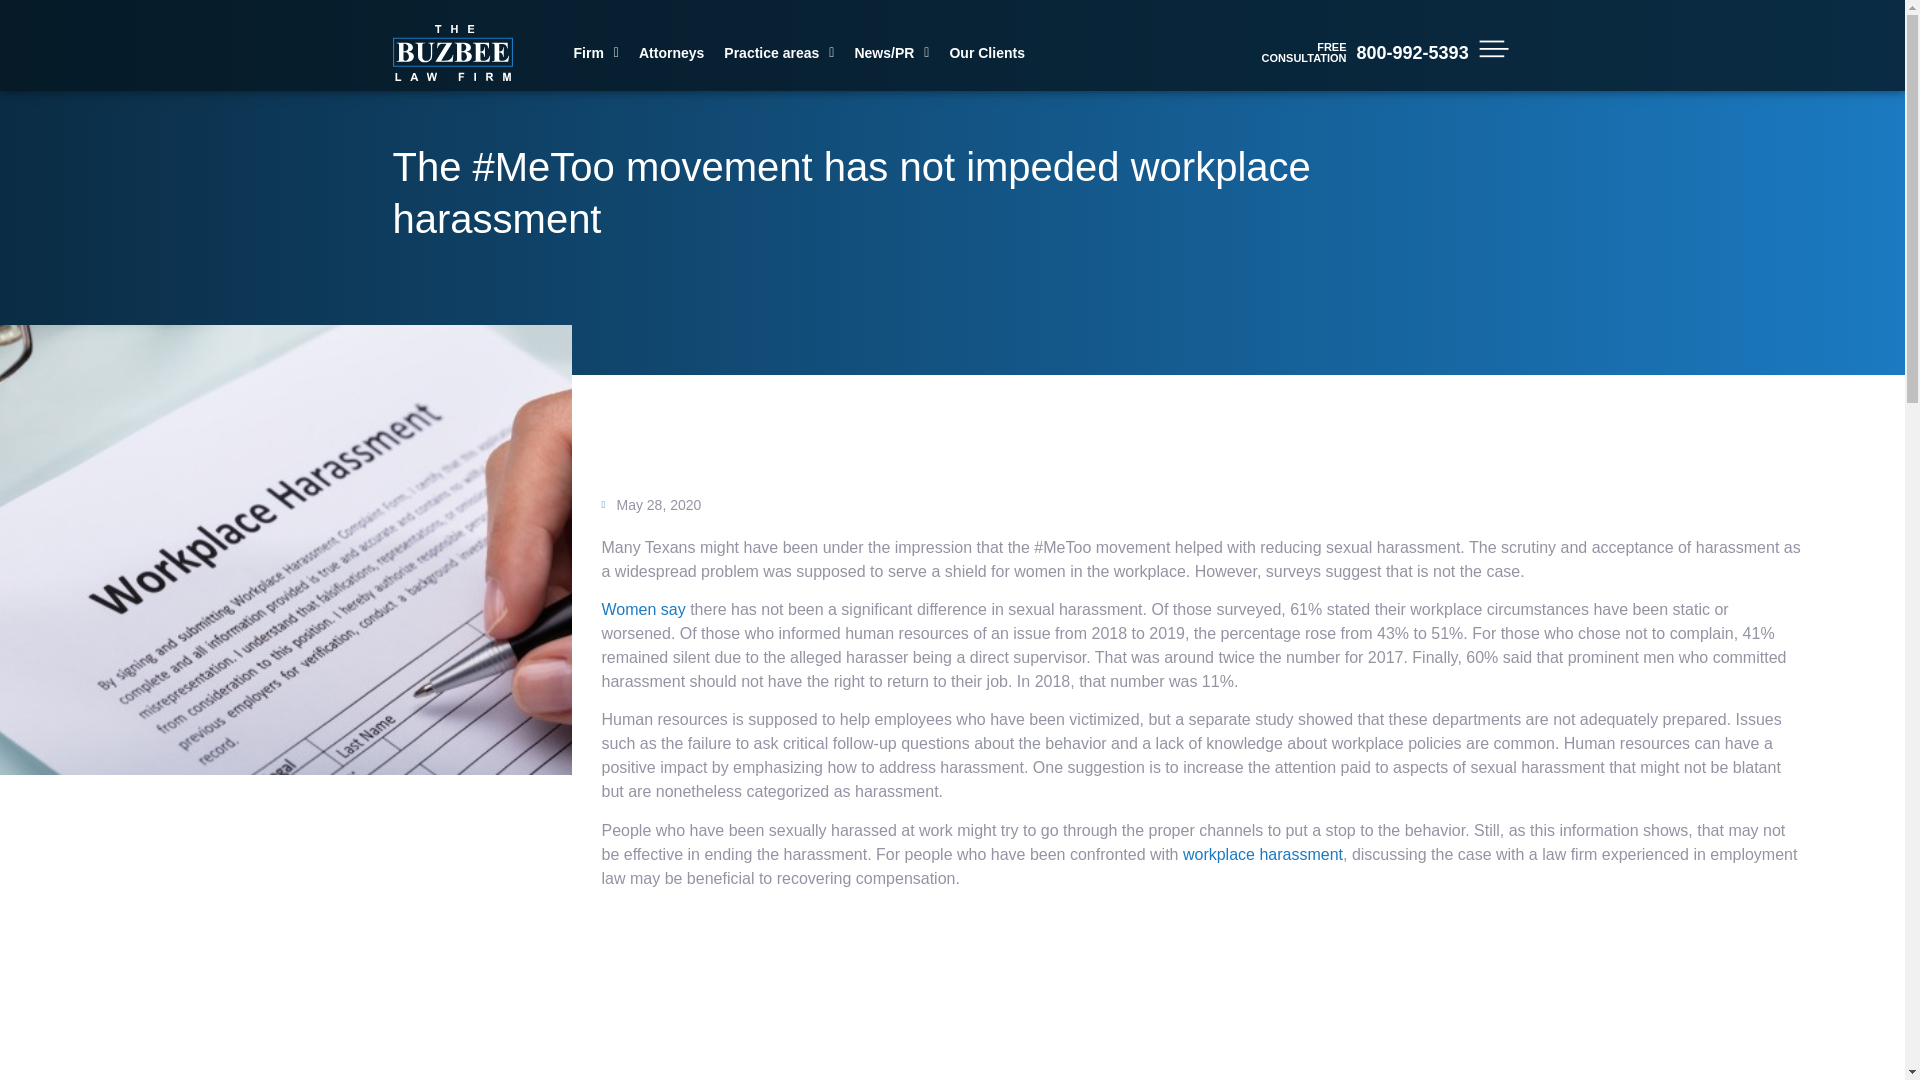  Describe the element at coordinates (1412, 52) in the screenshot. I see `800-992-5393` at that location.